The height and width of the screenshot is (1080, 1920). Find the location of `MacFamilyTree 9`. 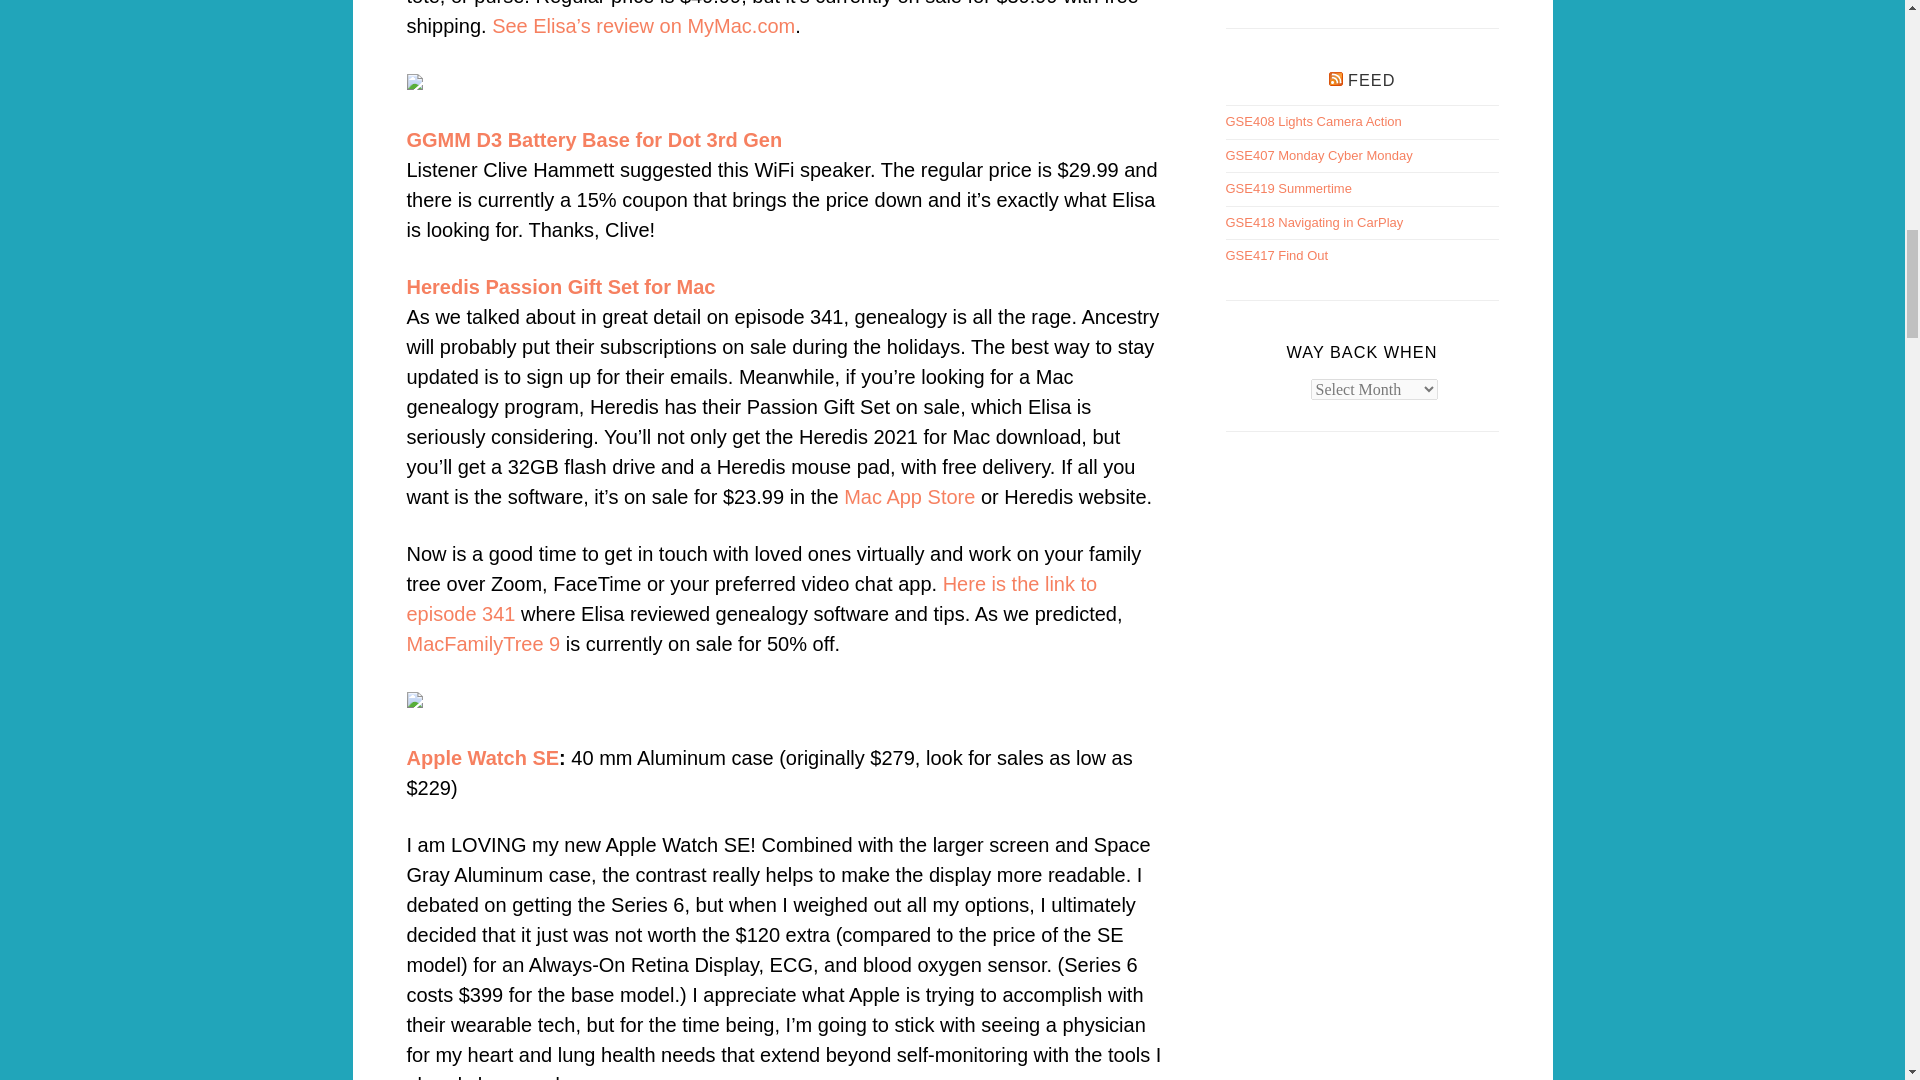

MacFamilyTree 9 is located at coordinates (482, 643).